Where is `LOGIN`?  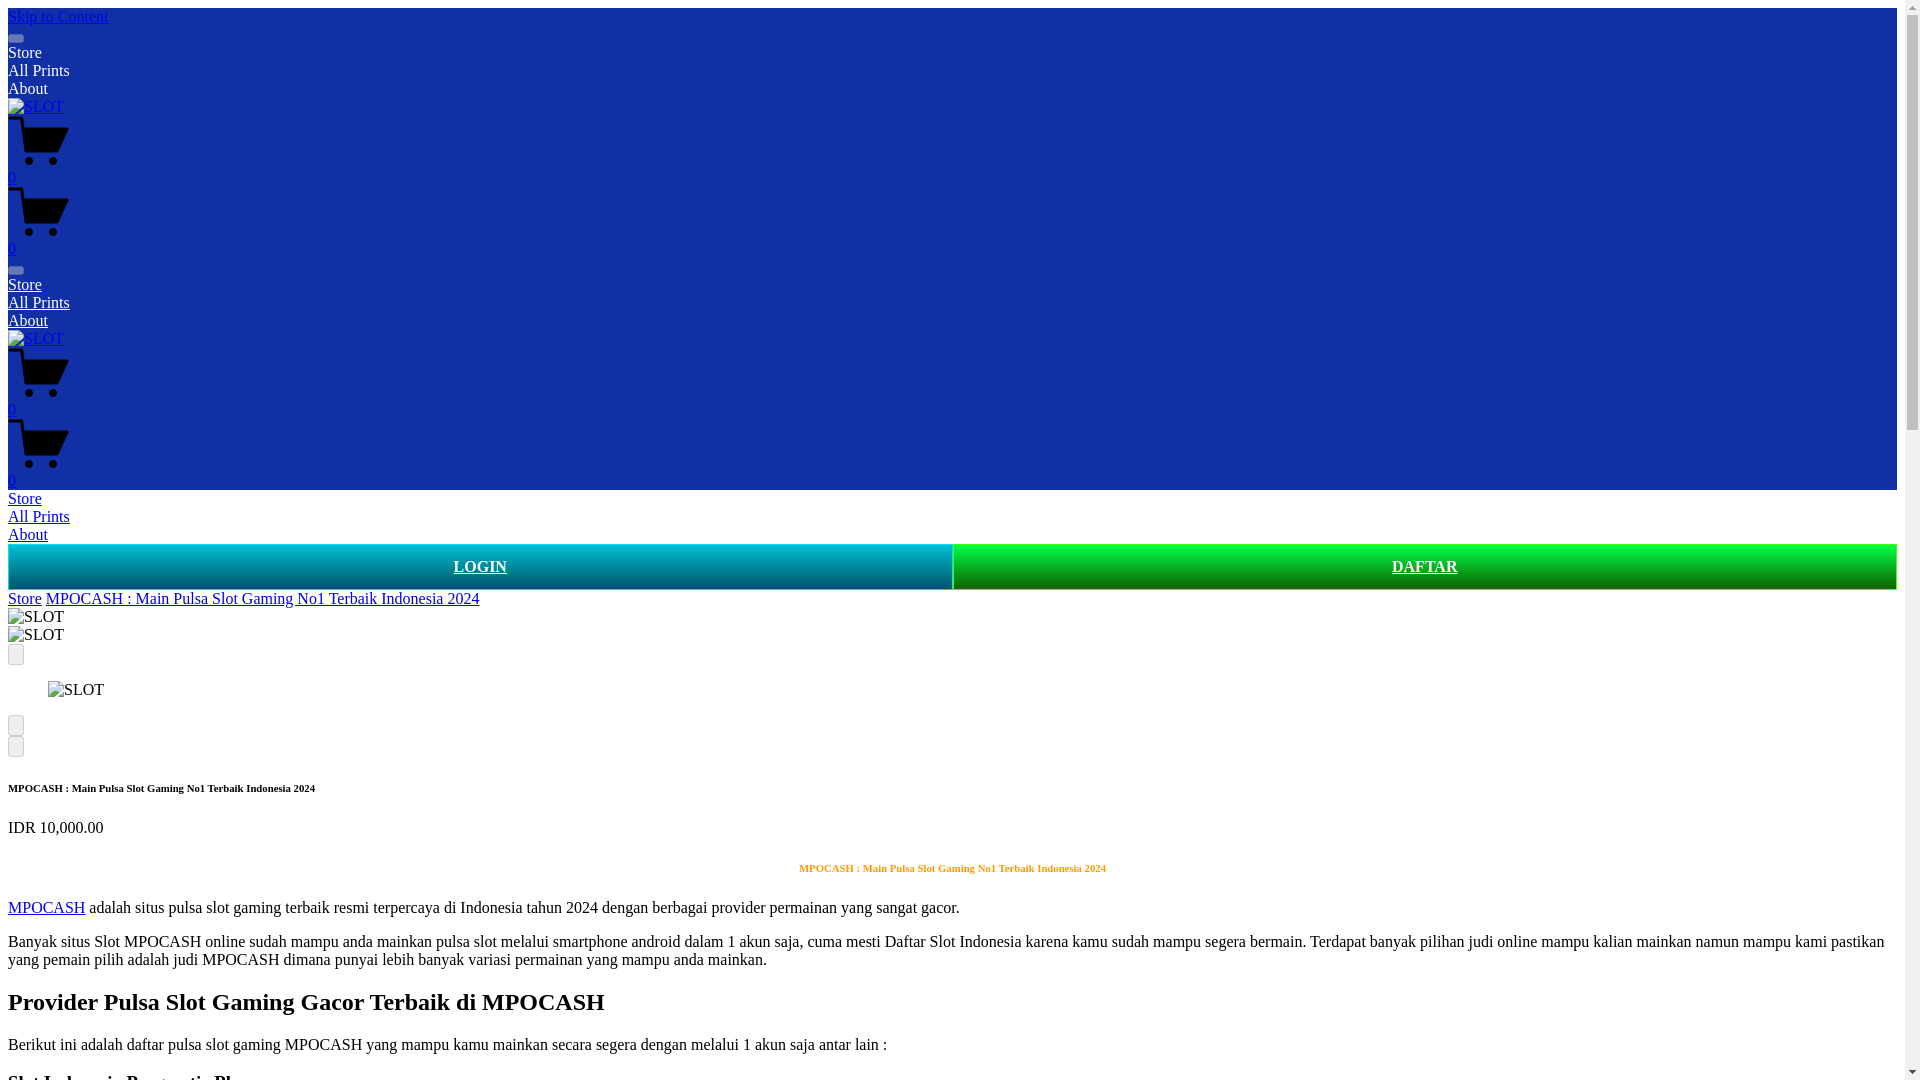
LOGIN is located at coordinates (480, 566).